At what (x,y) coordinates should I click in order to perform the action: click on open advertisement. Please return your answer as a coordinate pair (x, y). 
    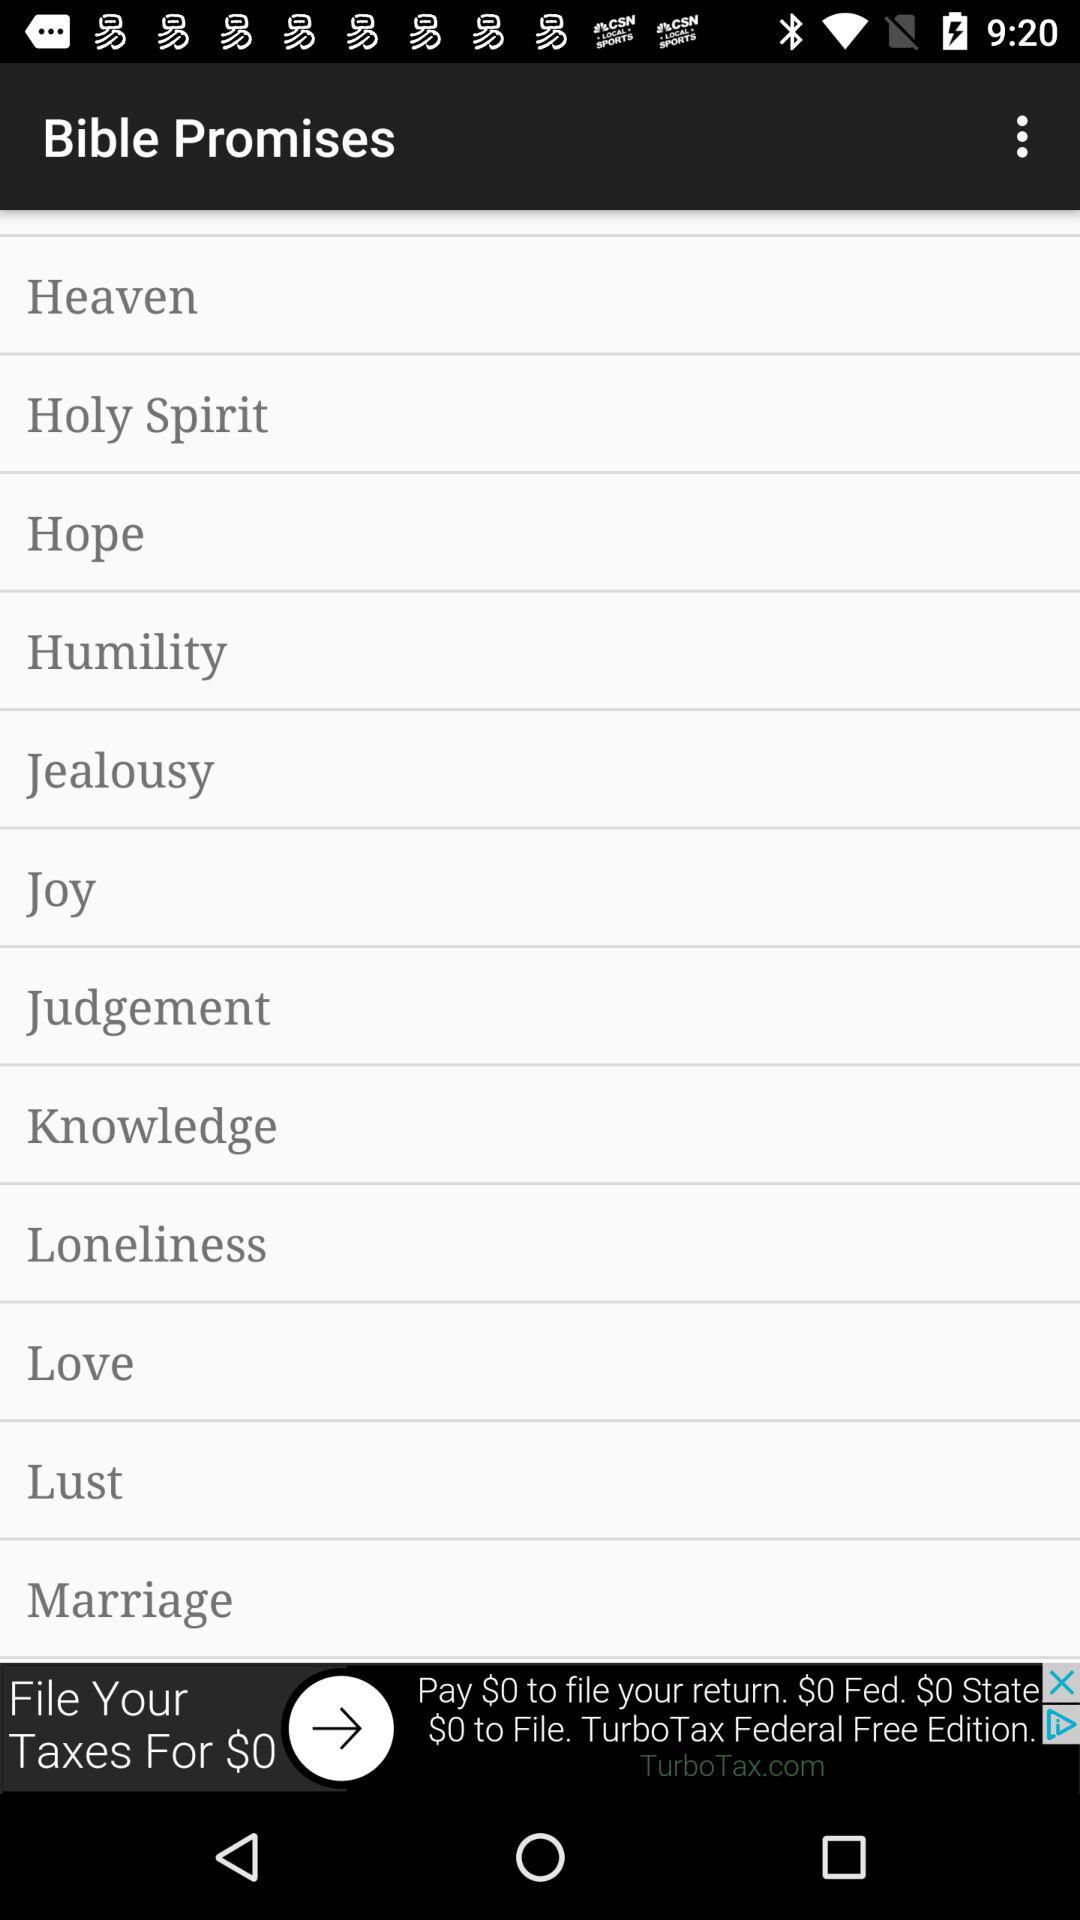
    Looking at the image, I should click on (540, 1728).